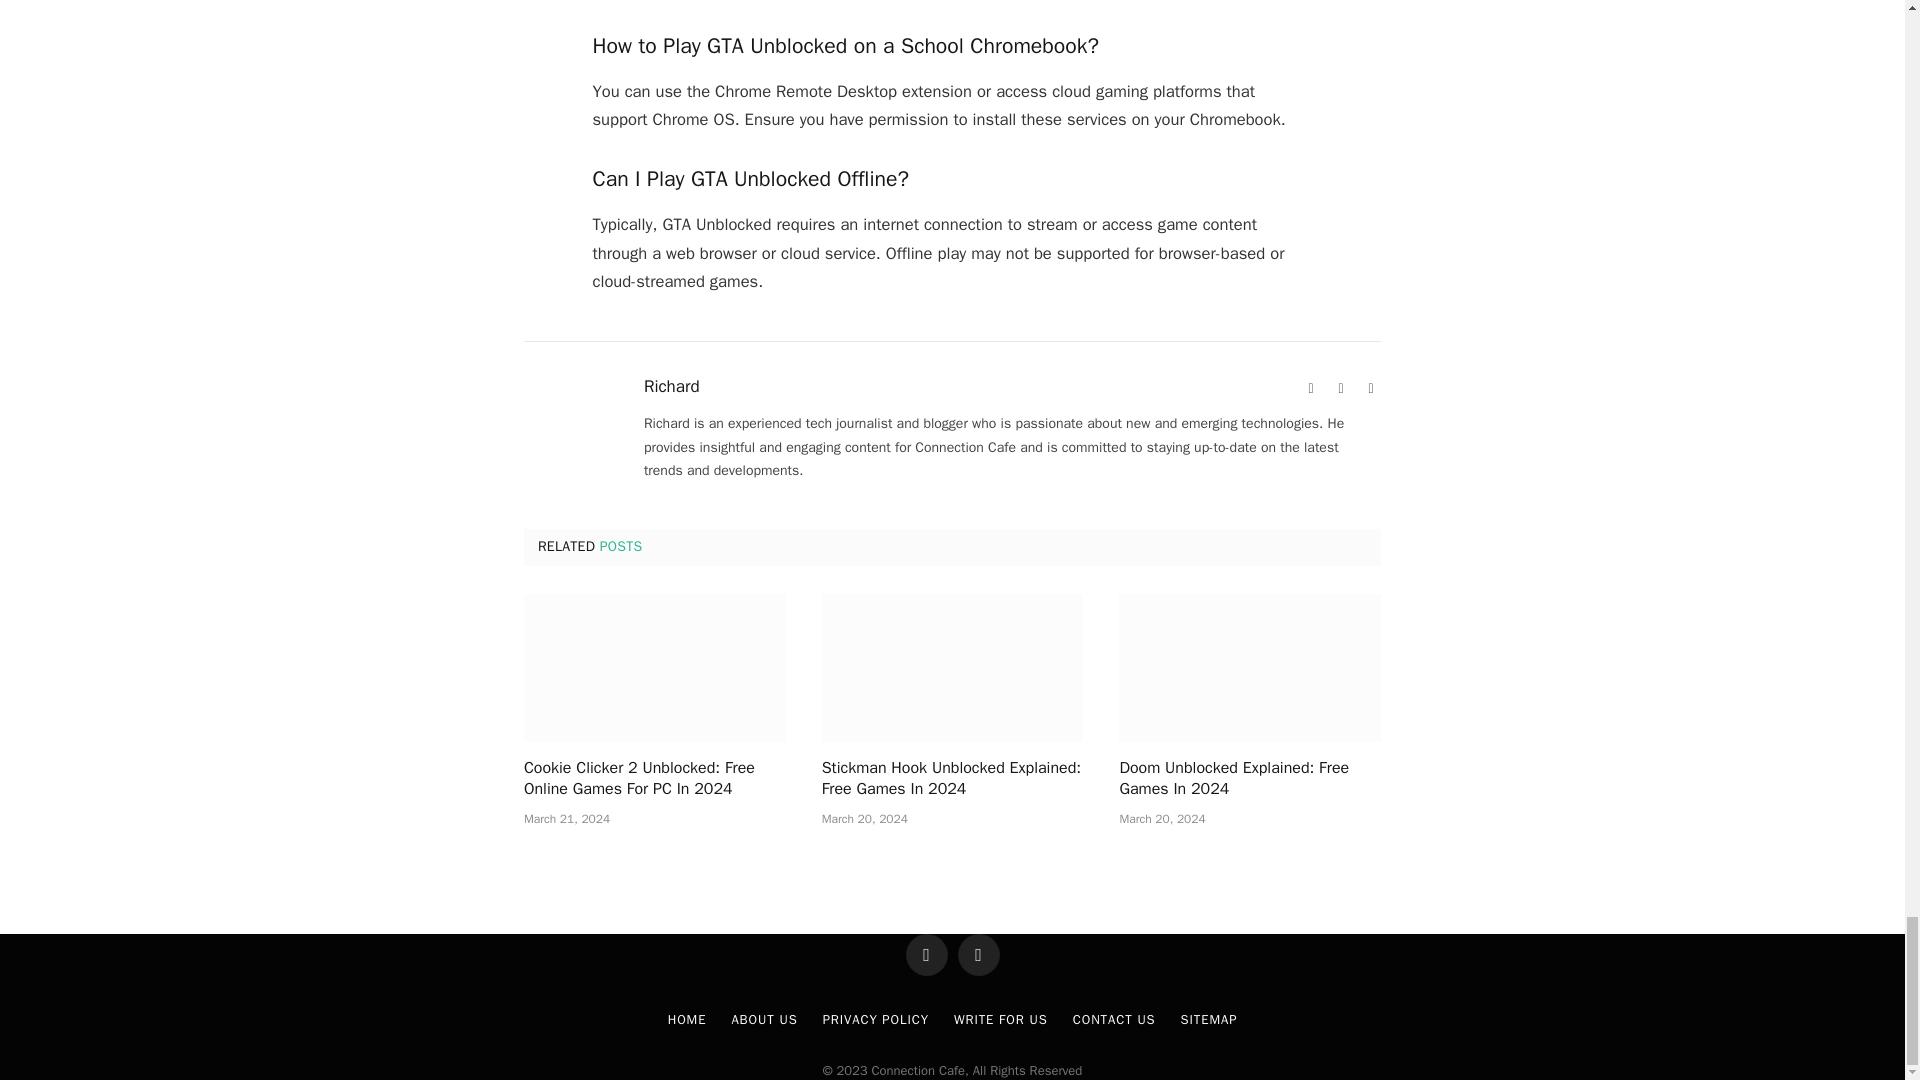  What do you see at coordinates (1370, 388) in the screenshot?
I see `Twitter` at bounding box center [1370, 388].